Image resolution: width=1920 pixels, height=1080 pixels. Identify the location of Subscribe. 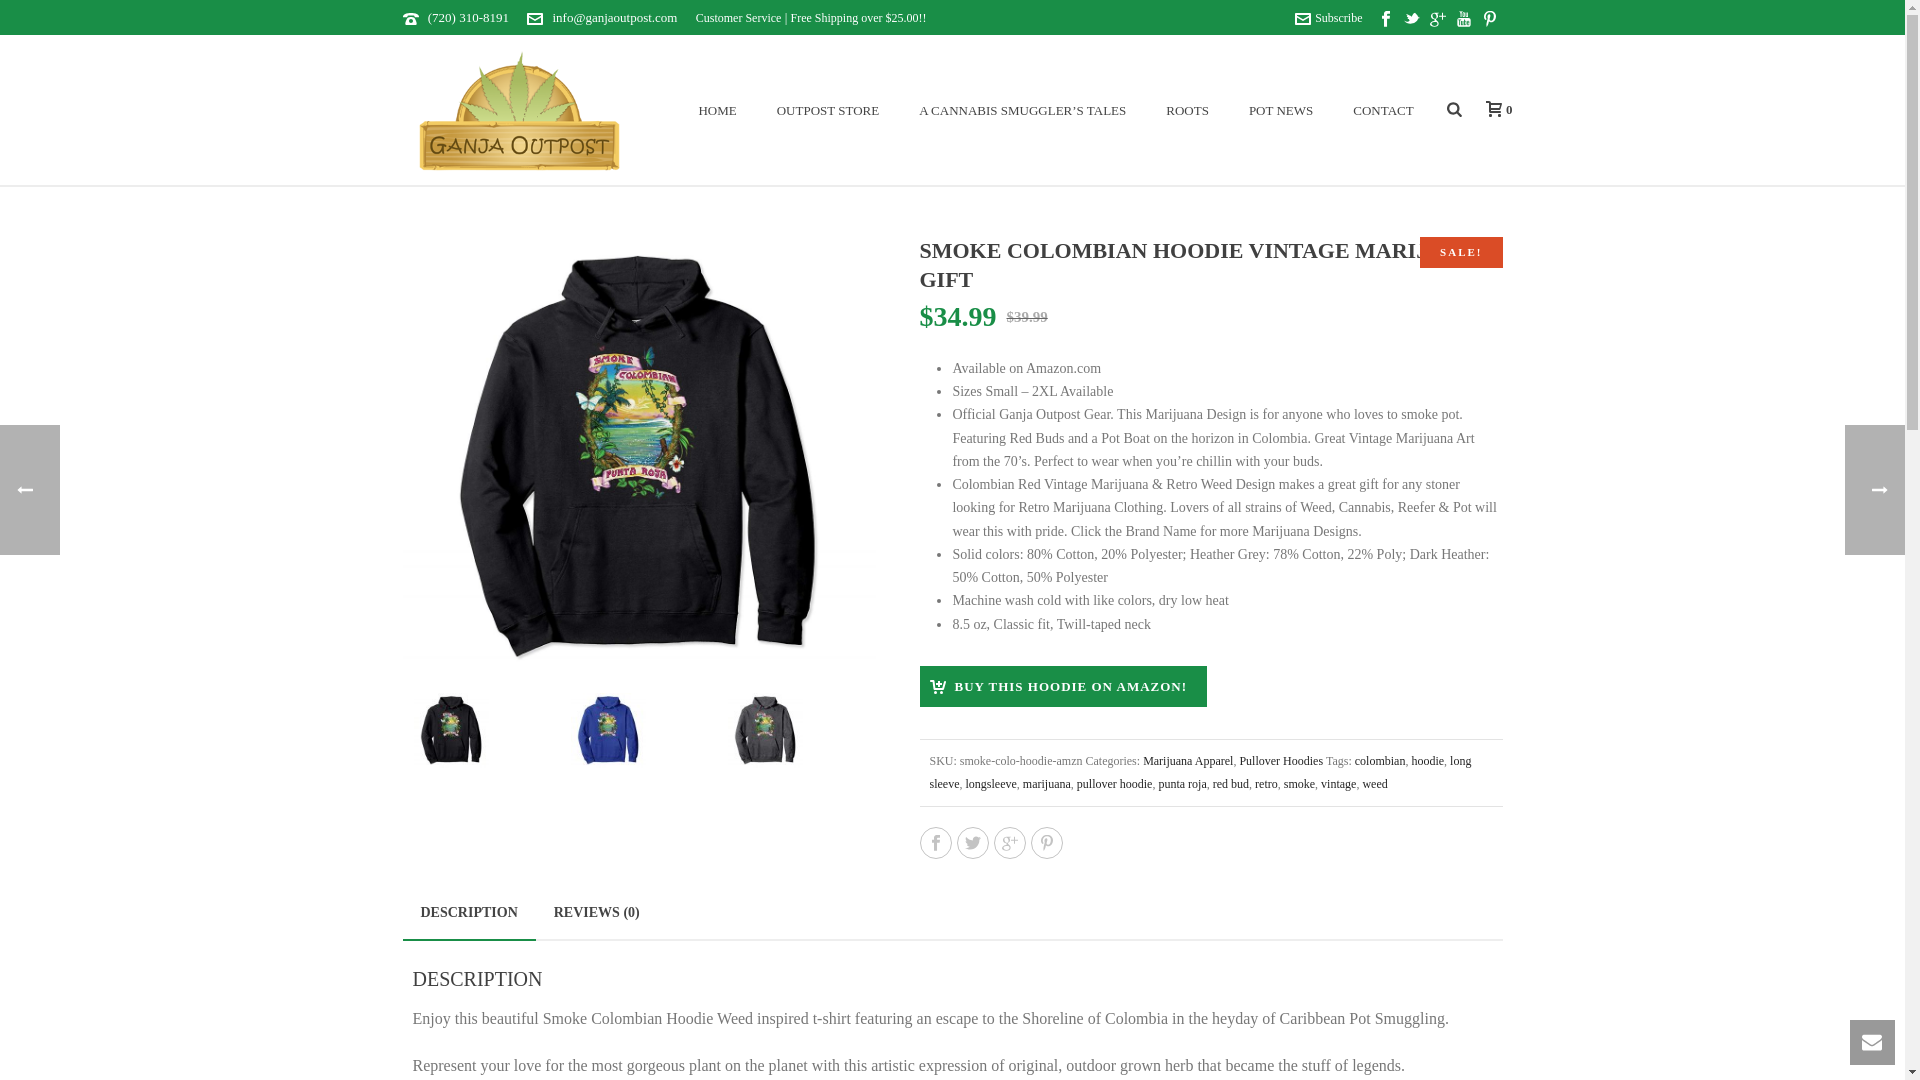
(1328, 17).